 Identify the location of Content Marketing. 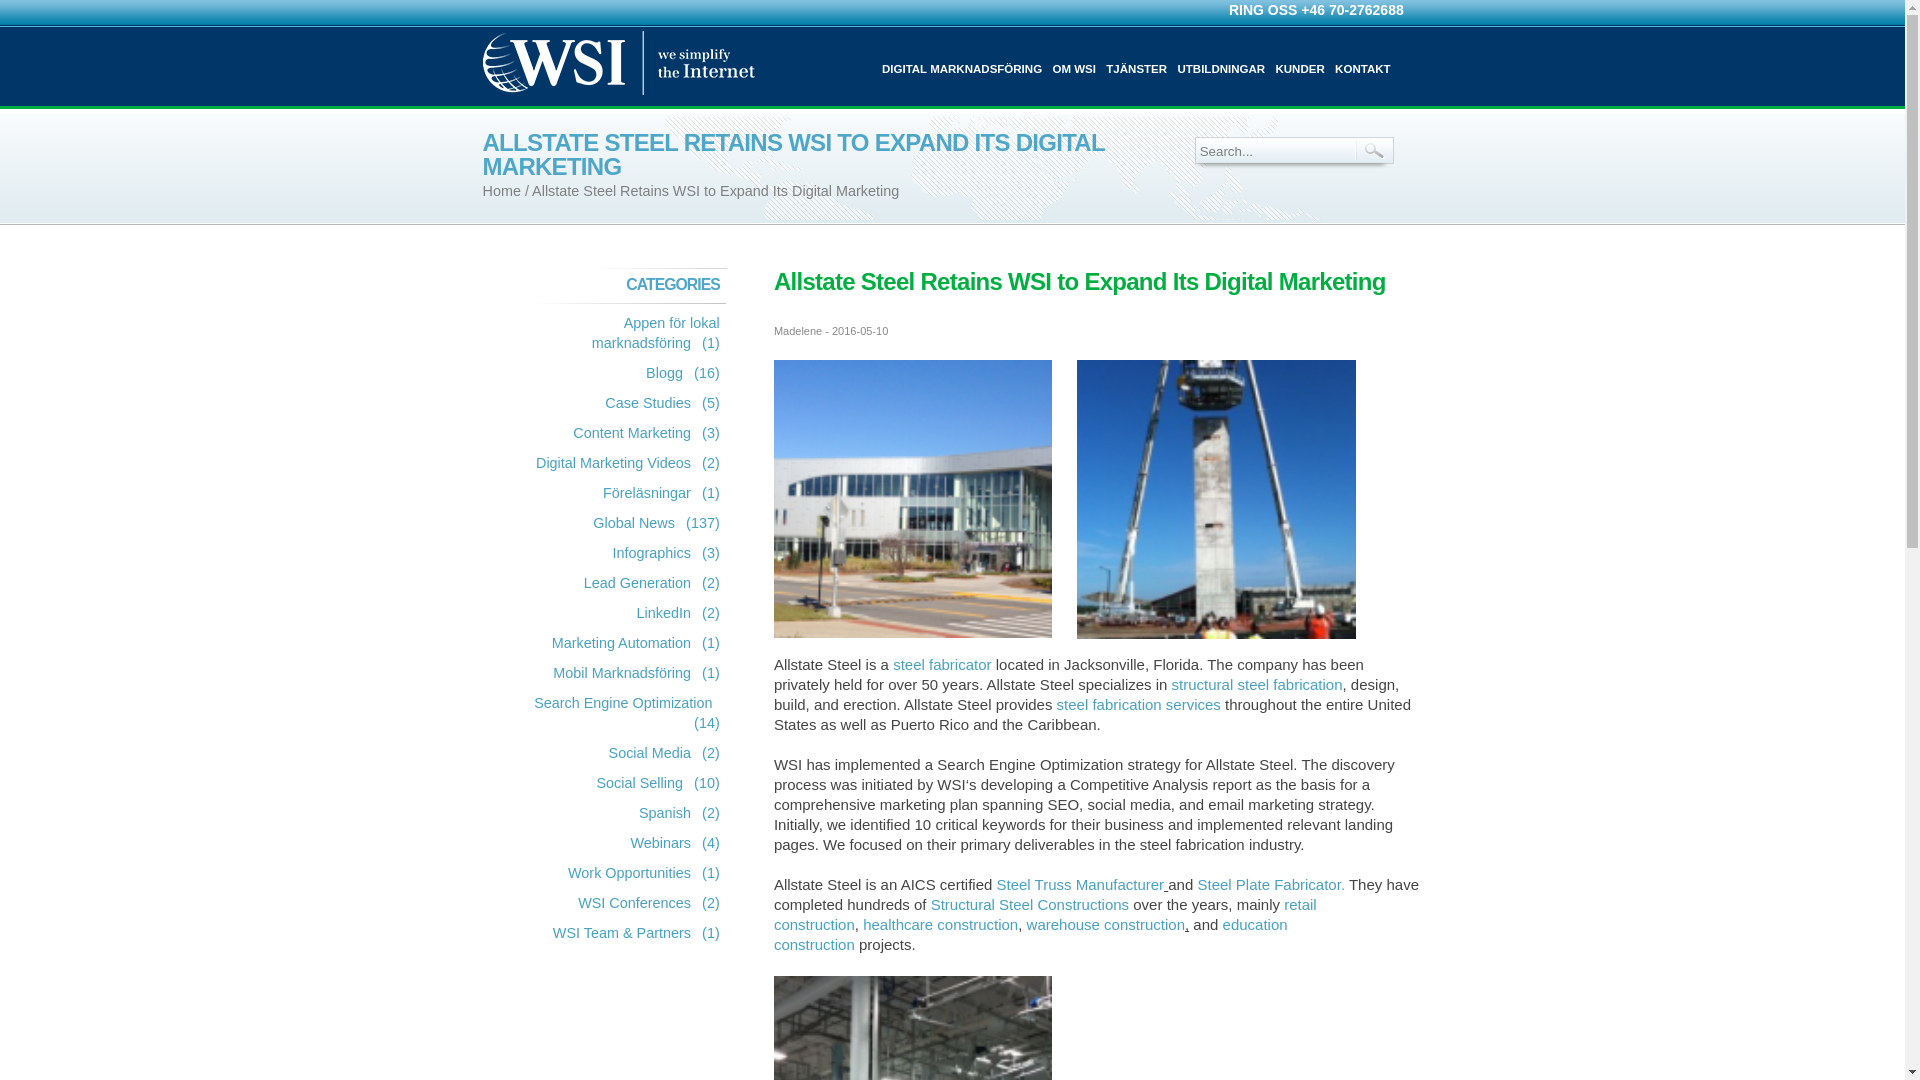
(622, 434).